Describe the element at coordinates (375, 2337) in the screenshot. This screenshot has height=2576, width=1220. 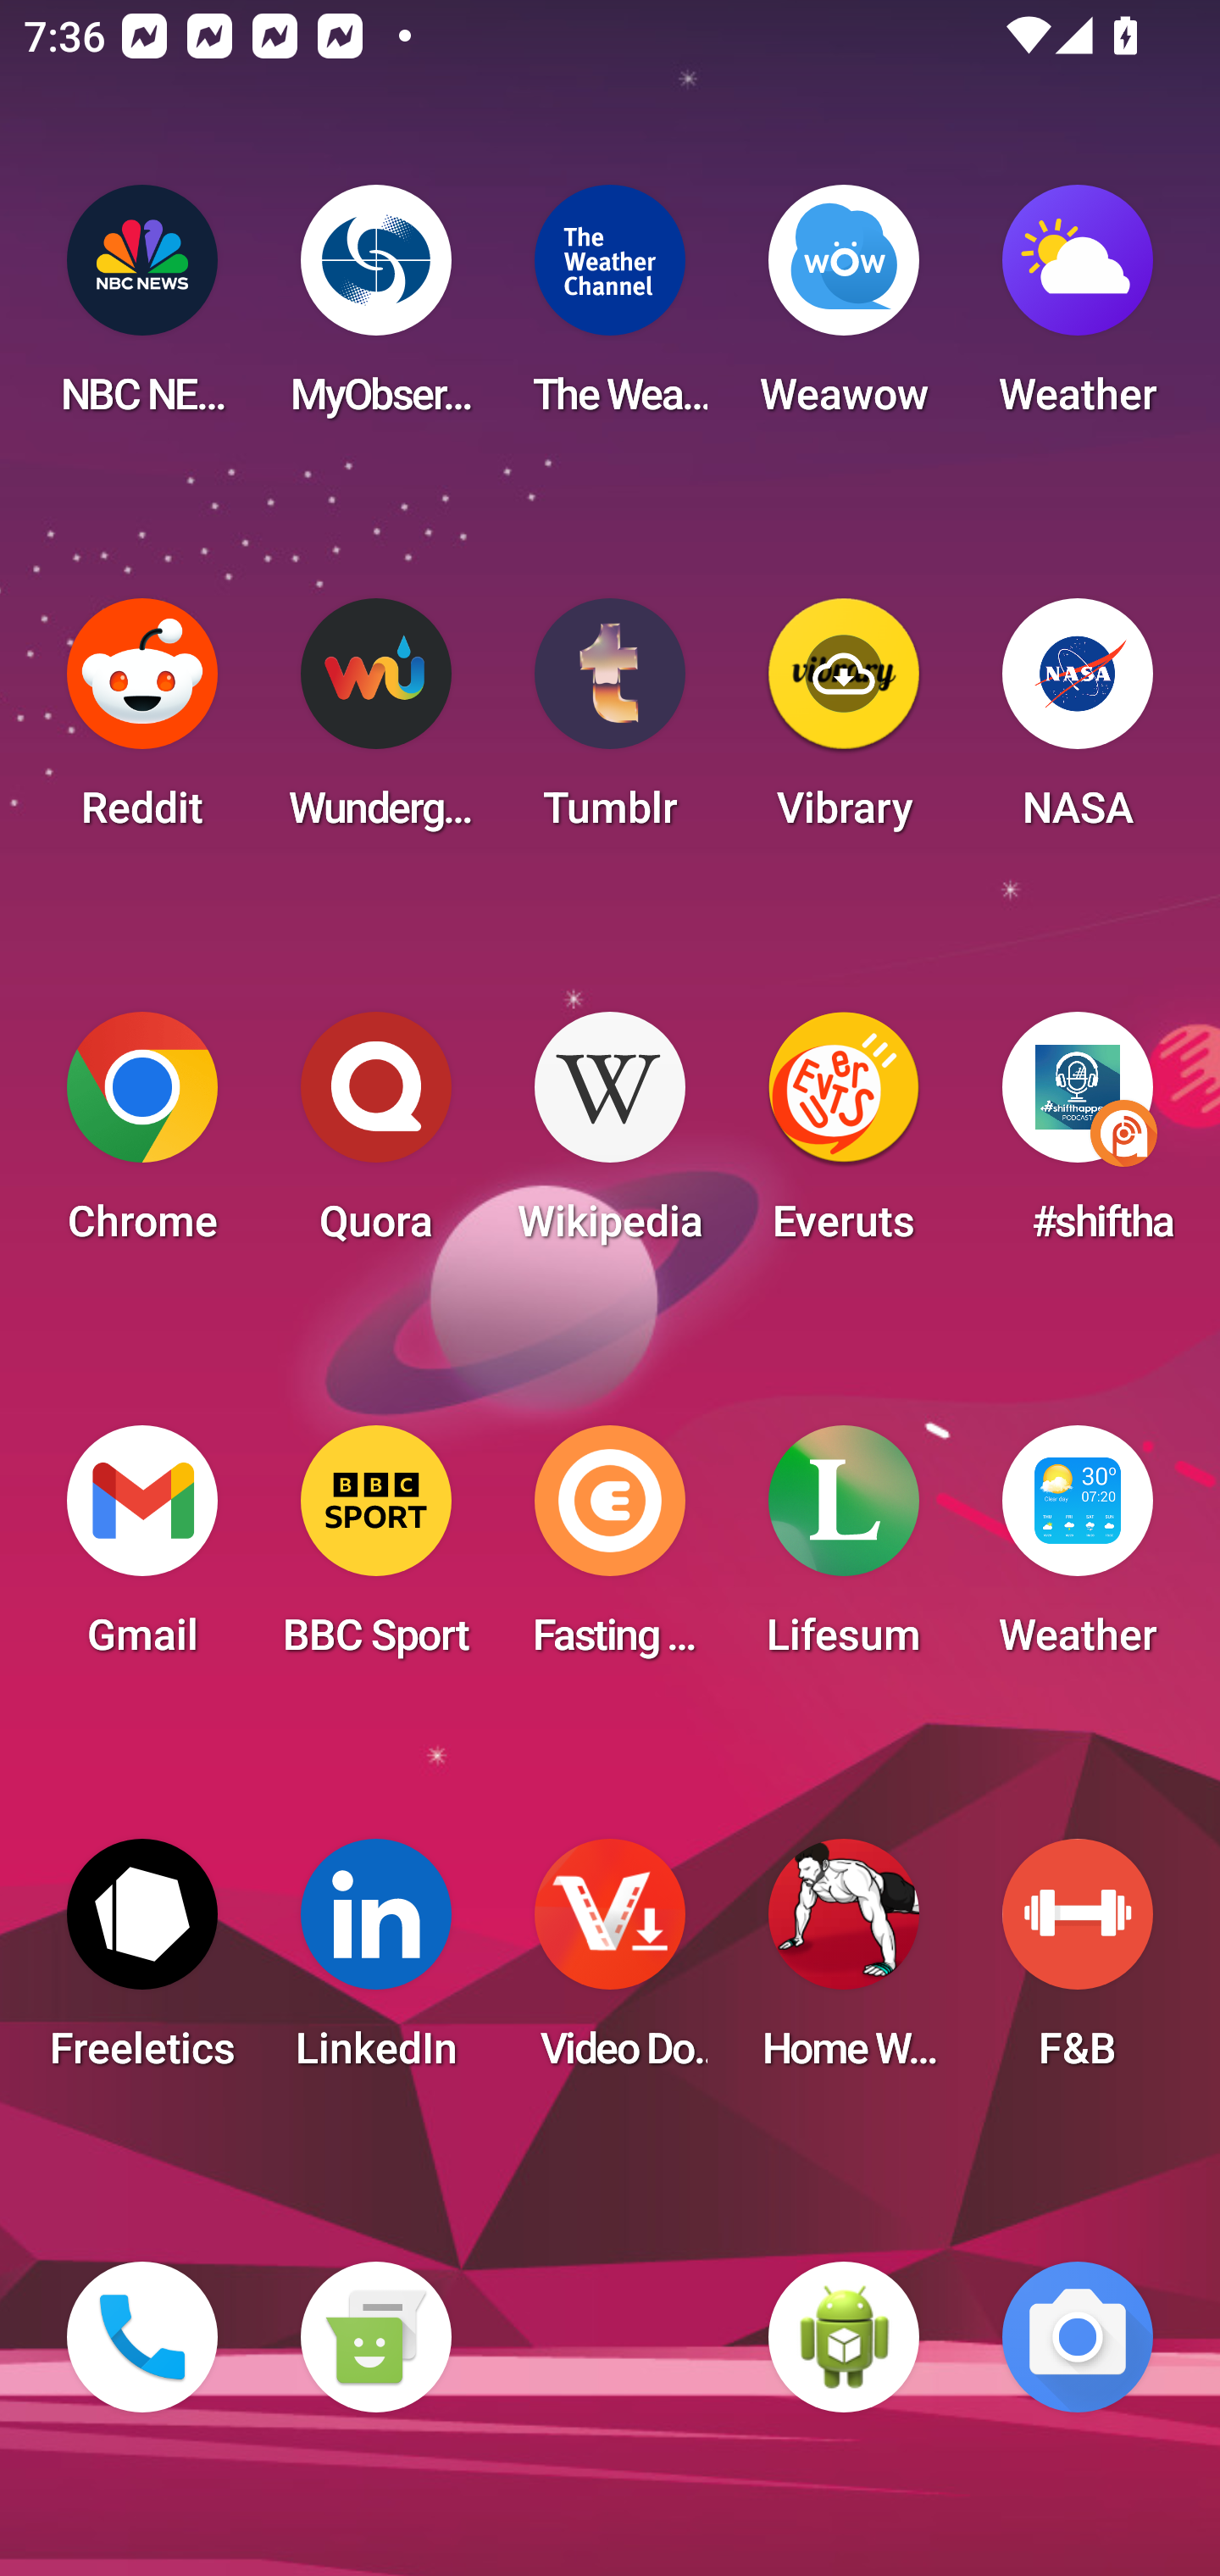
I see `Messaging` at that location.